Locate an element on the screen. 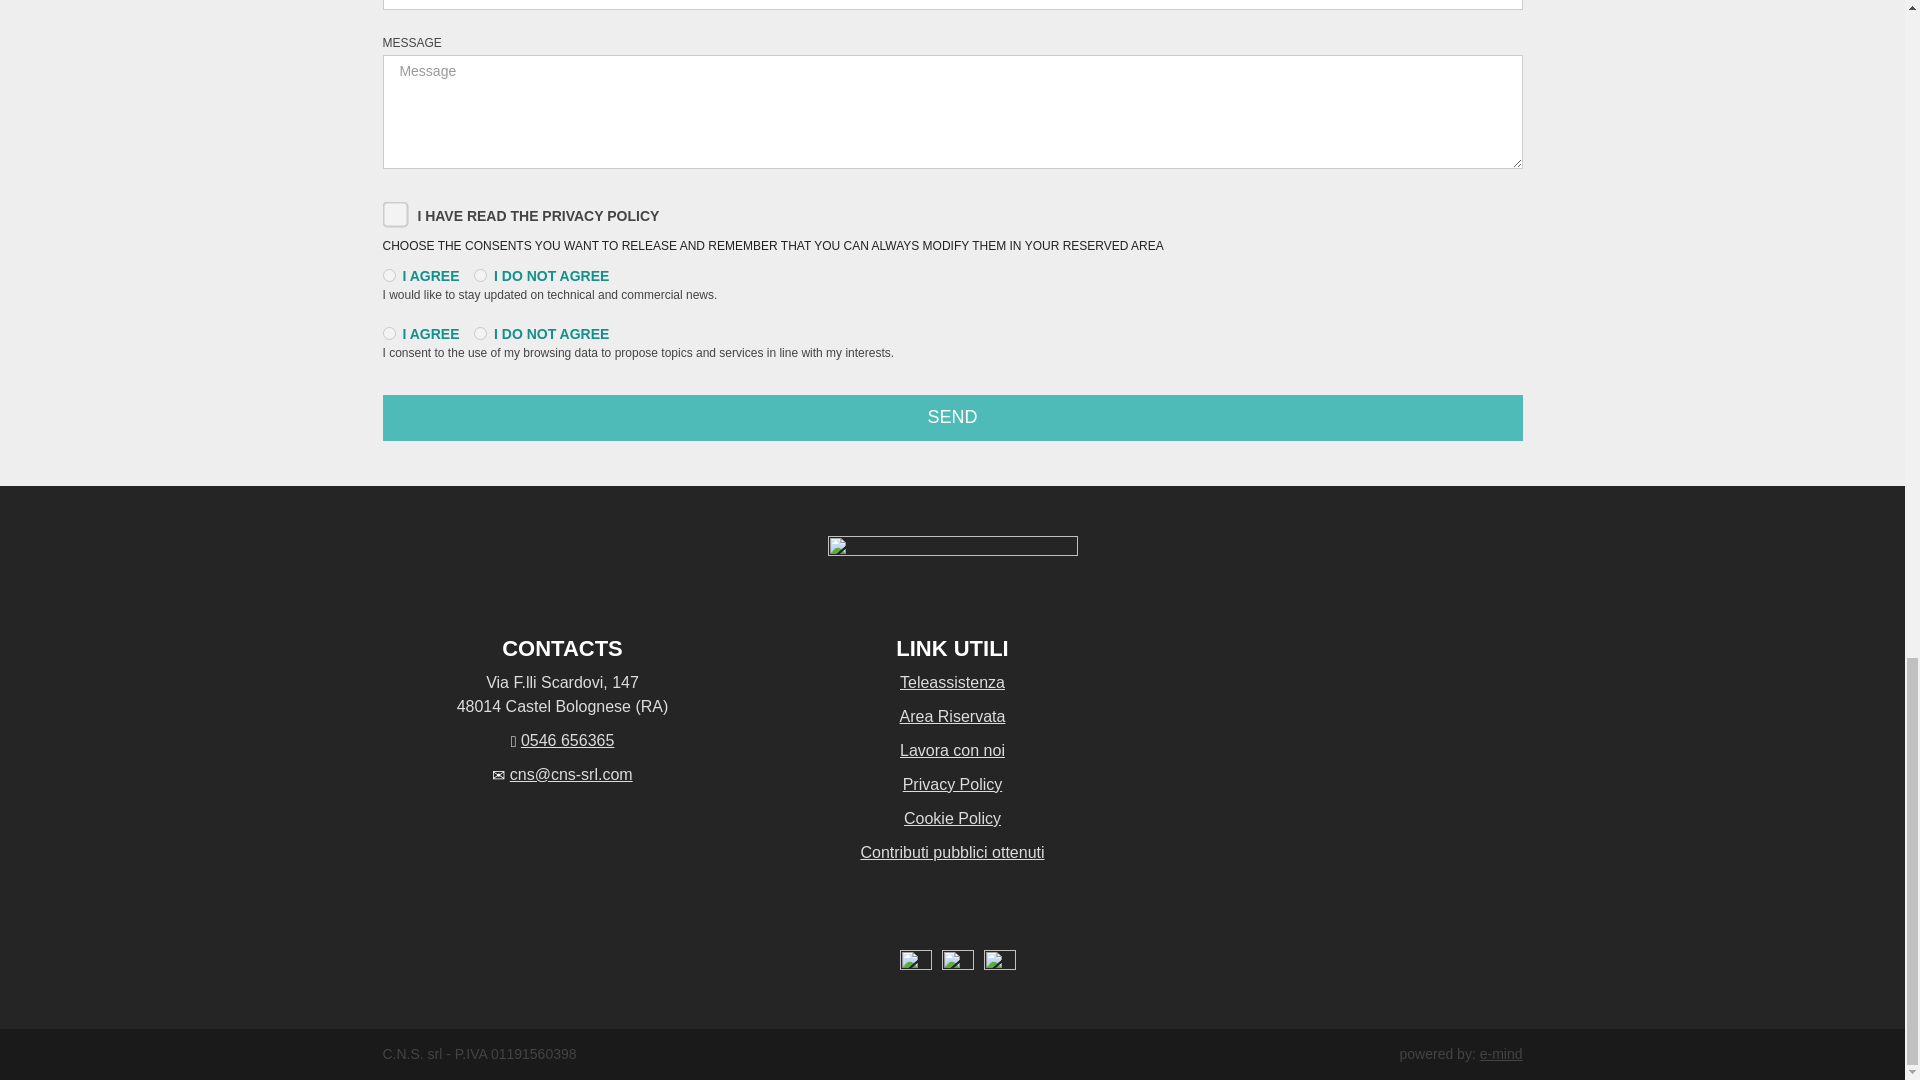  N is located at coordinates (480, 334).